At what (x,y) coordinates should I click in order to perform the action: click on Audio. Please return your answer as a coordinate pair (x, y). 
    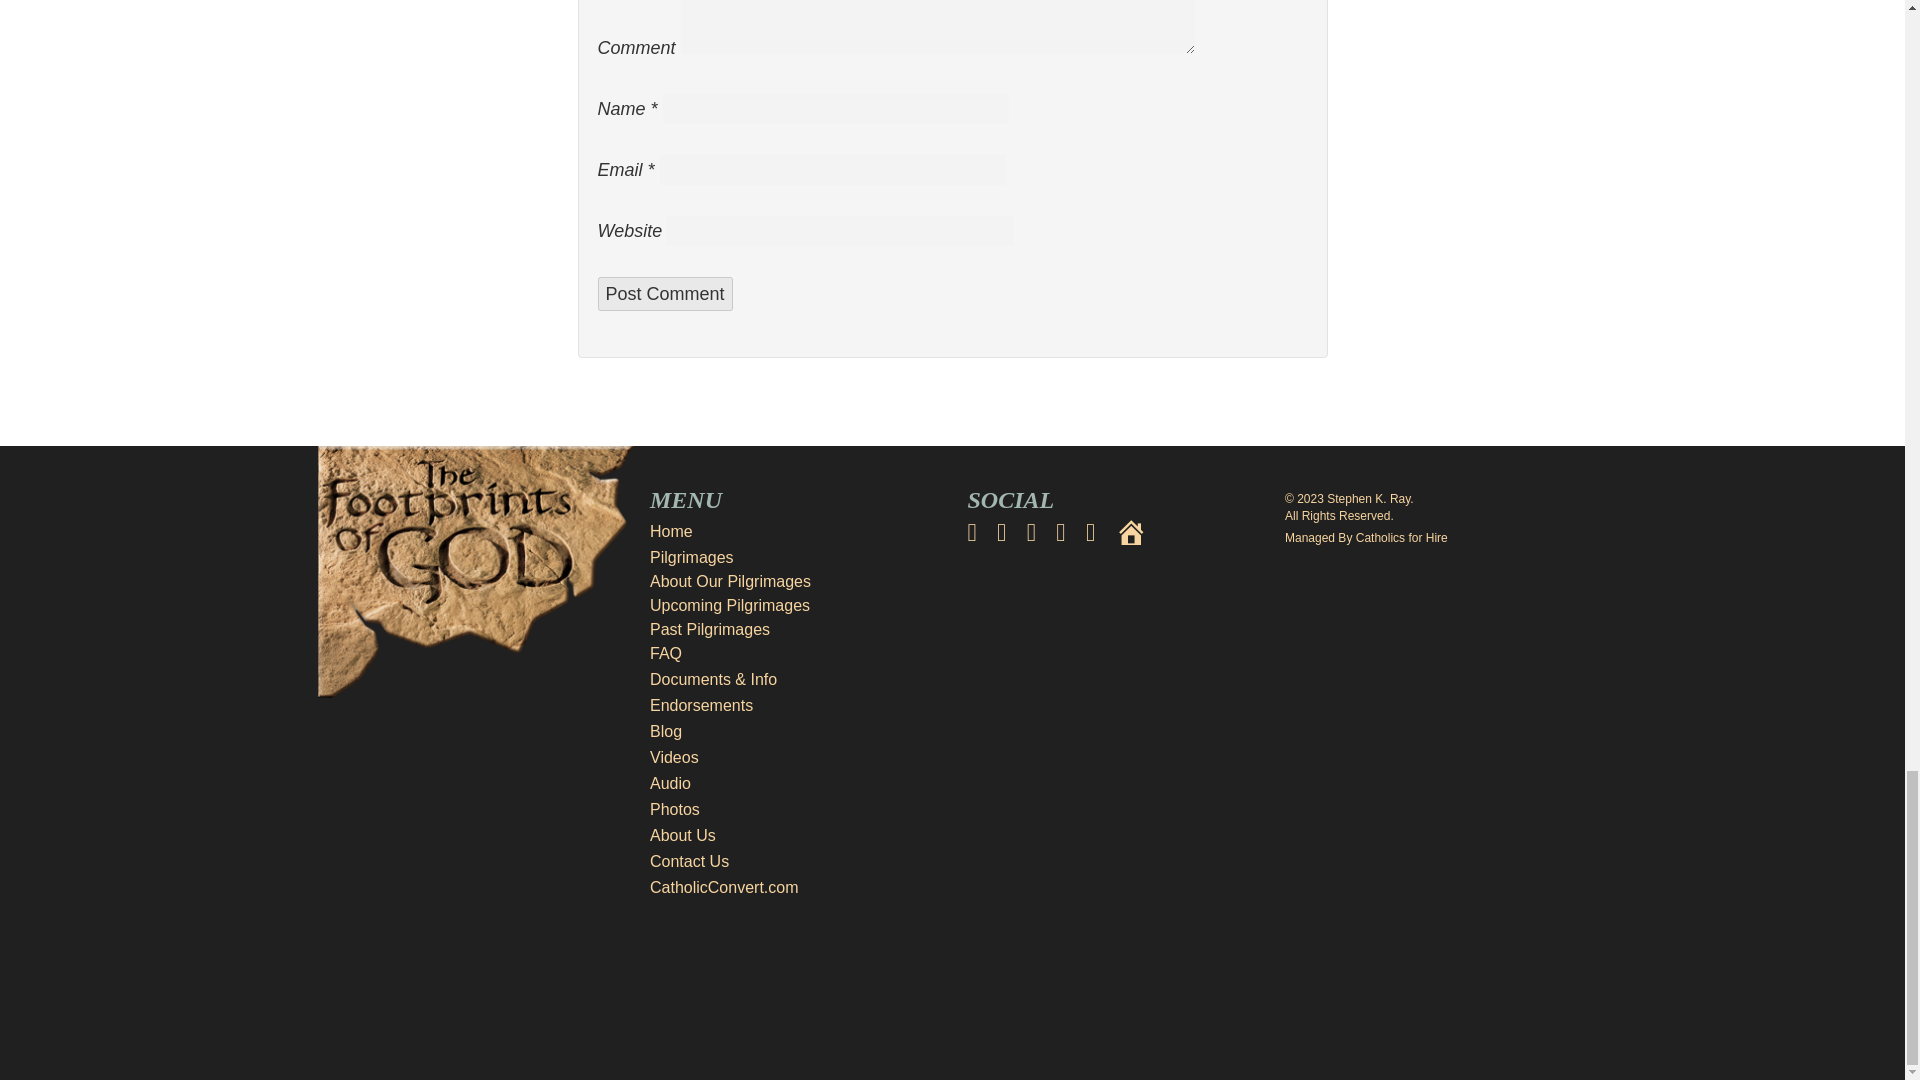
    Looking at the image, I should click on (794, 784).